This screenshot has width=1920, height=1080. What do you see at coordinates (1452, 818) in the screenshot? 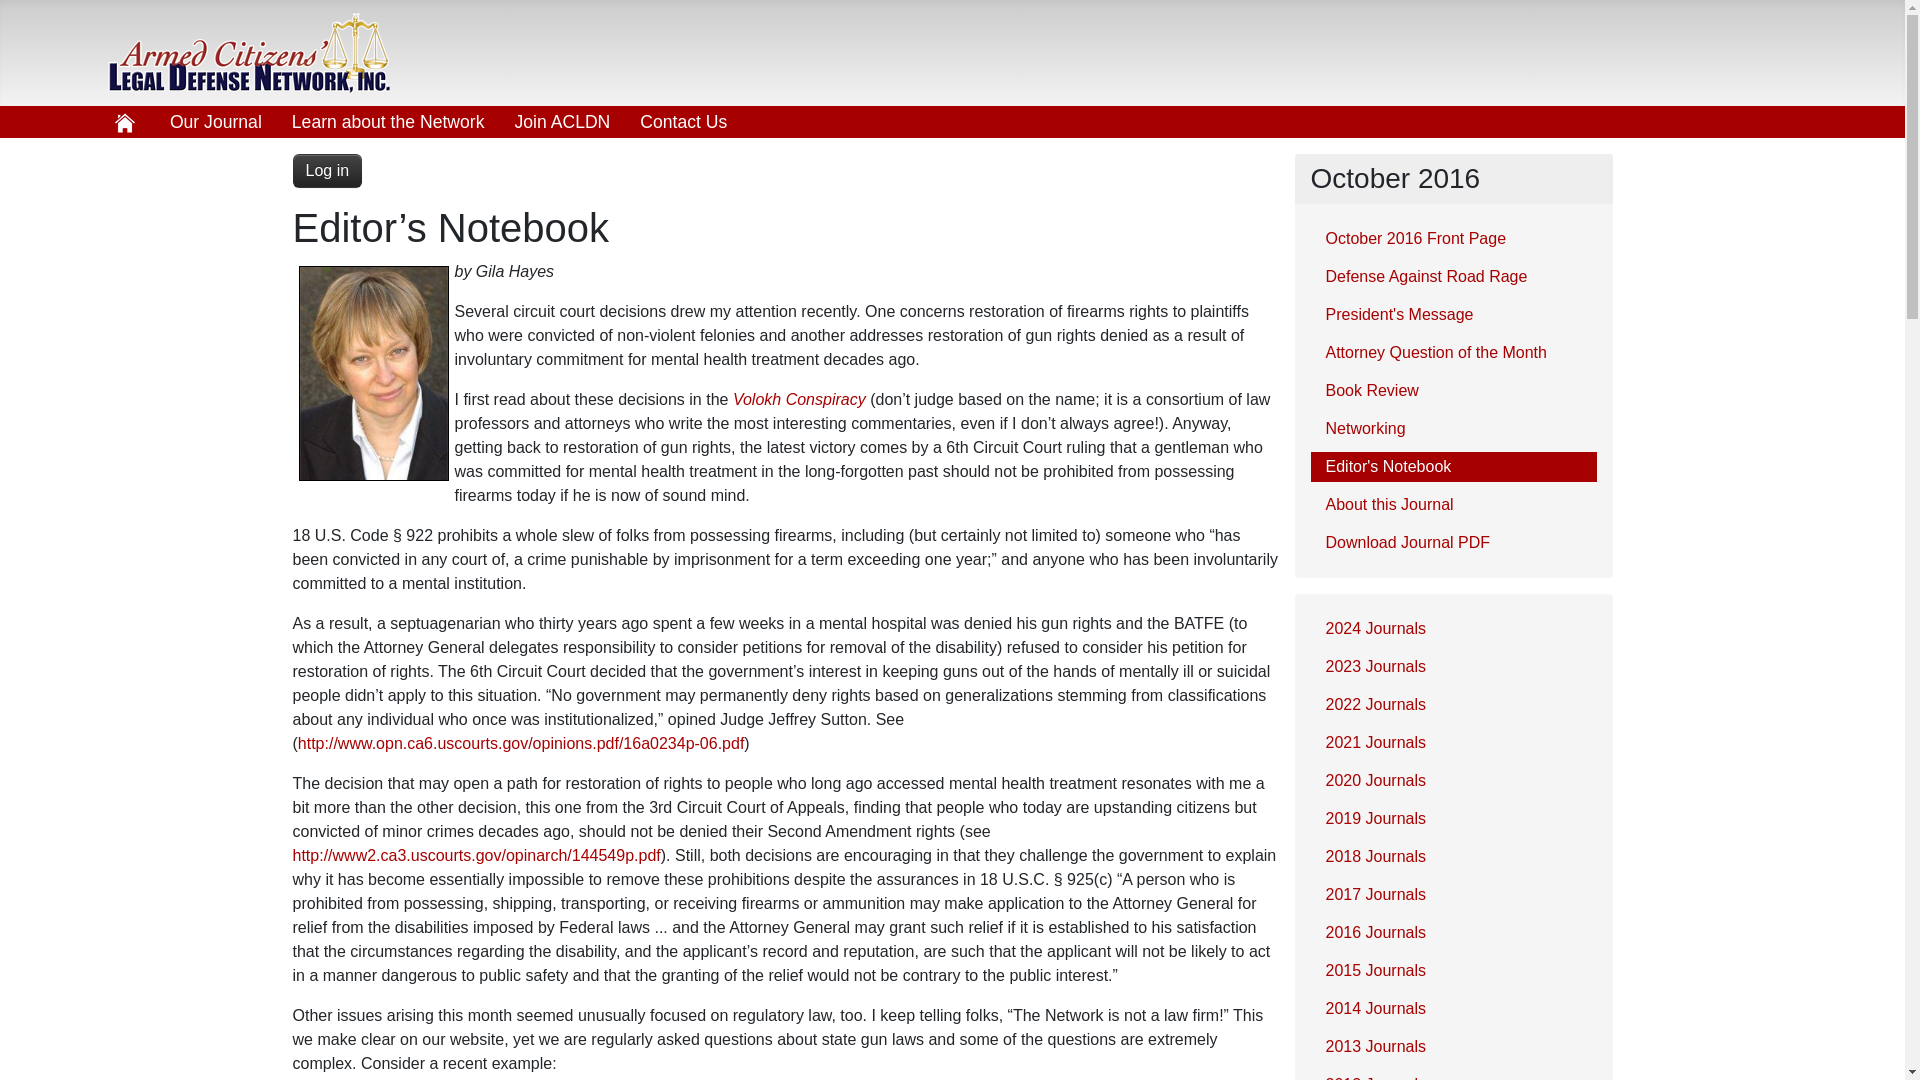
I see `2019 Journals` at bounding box center [1452, 818].